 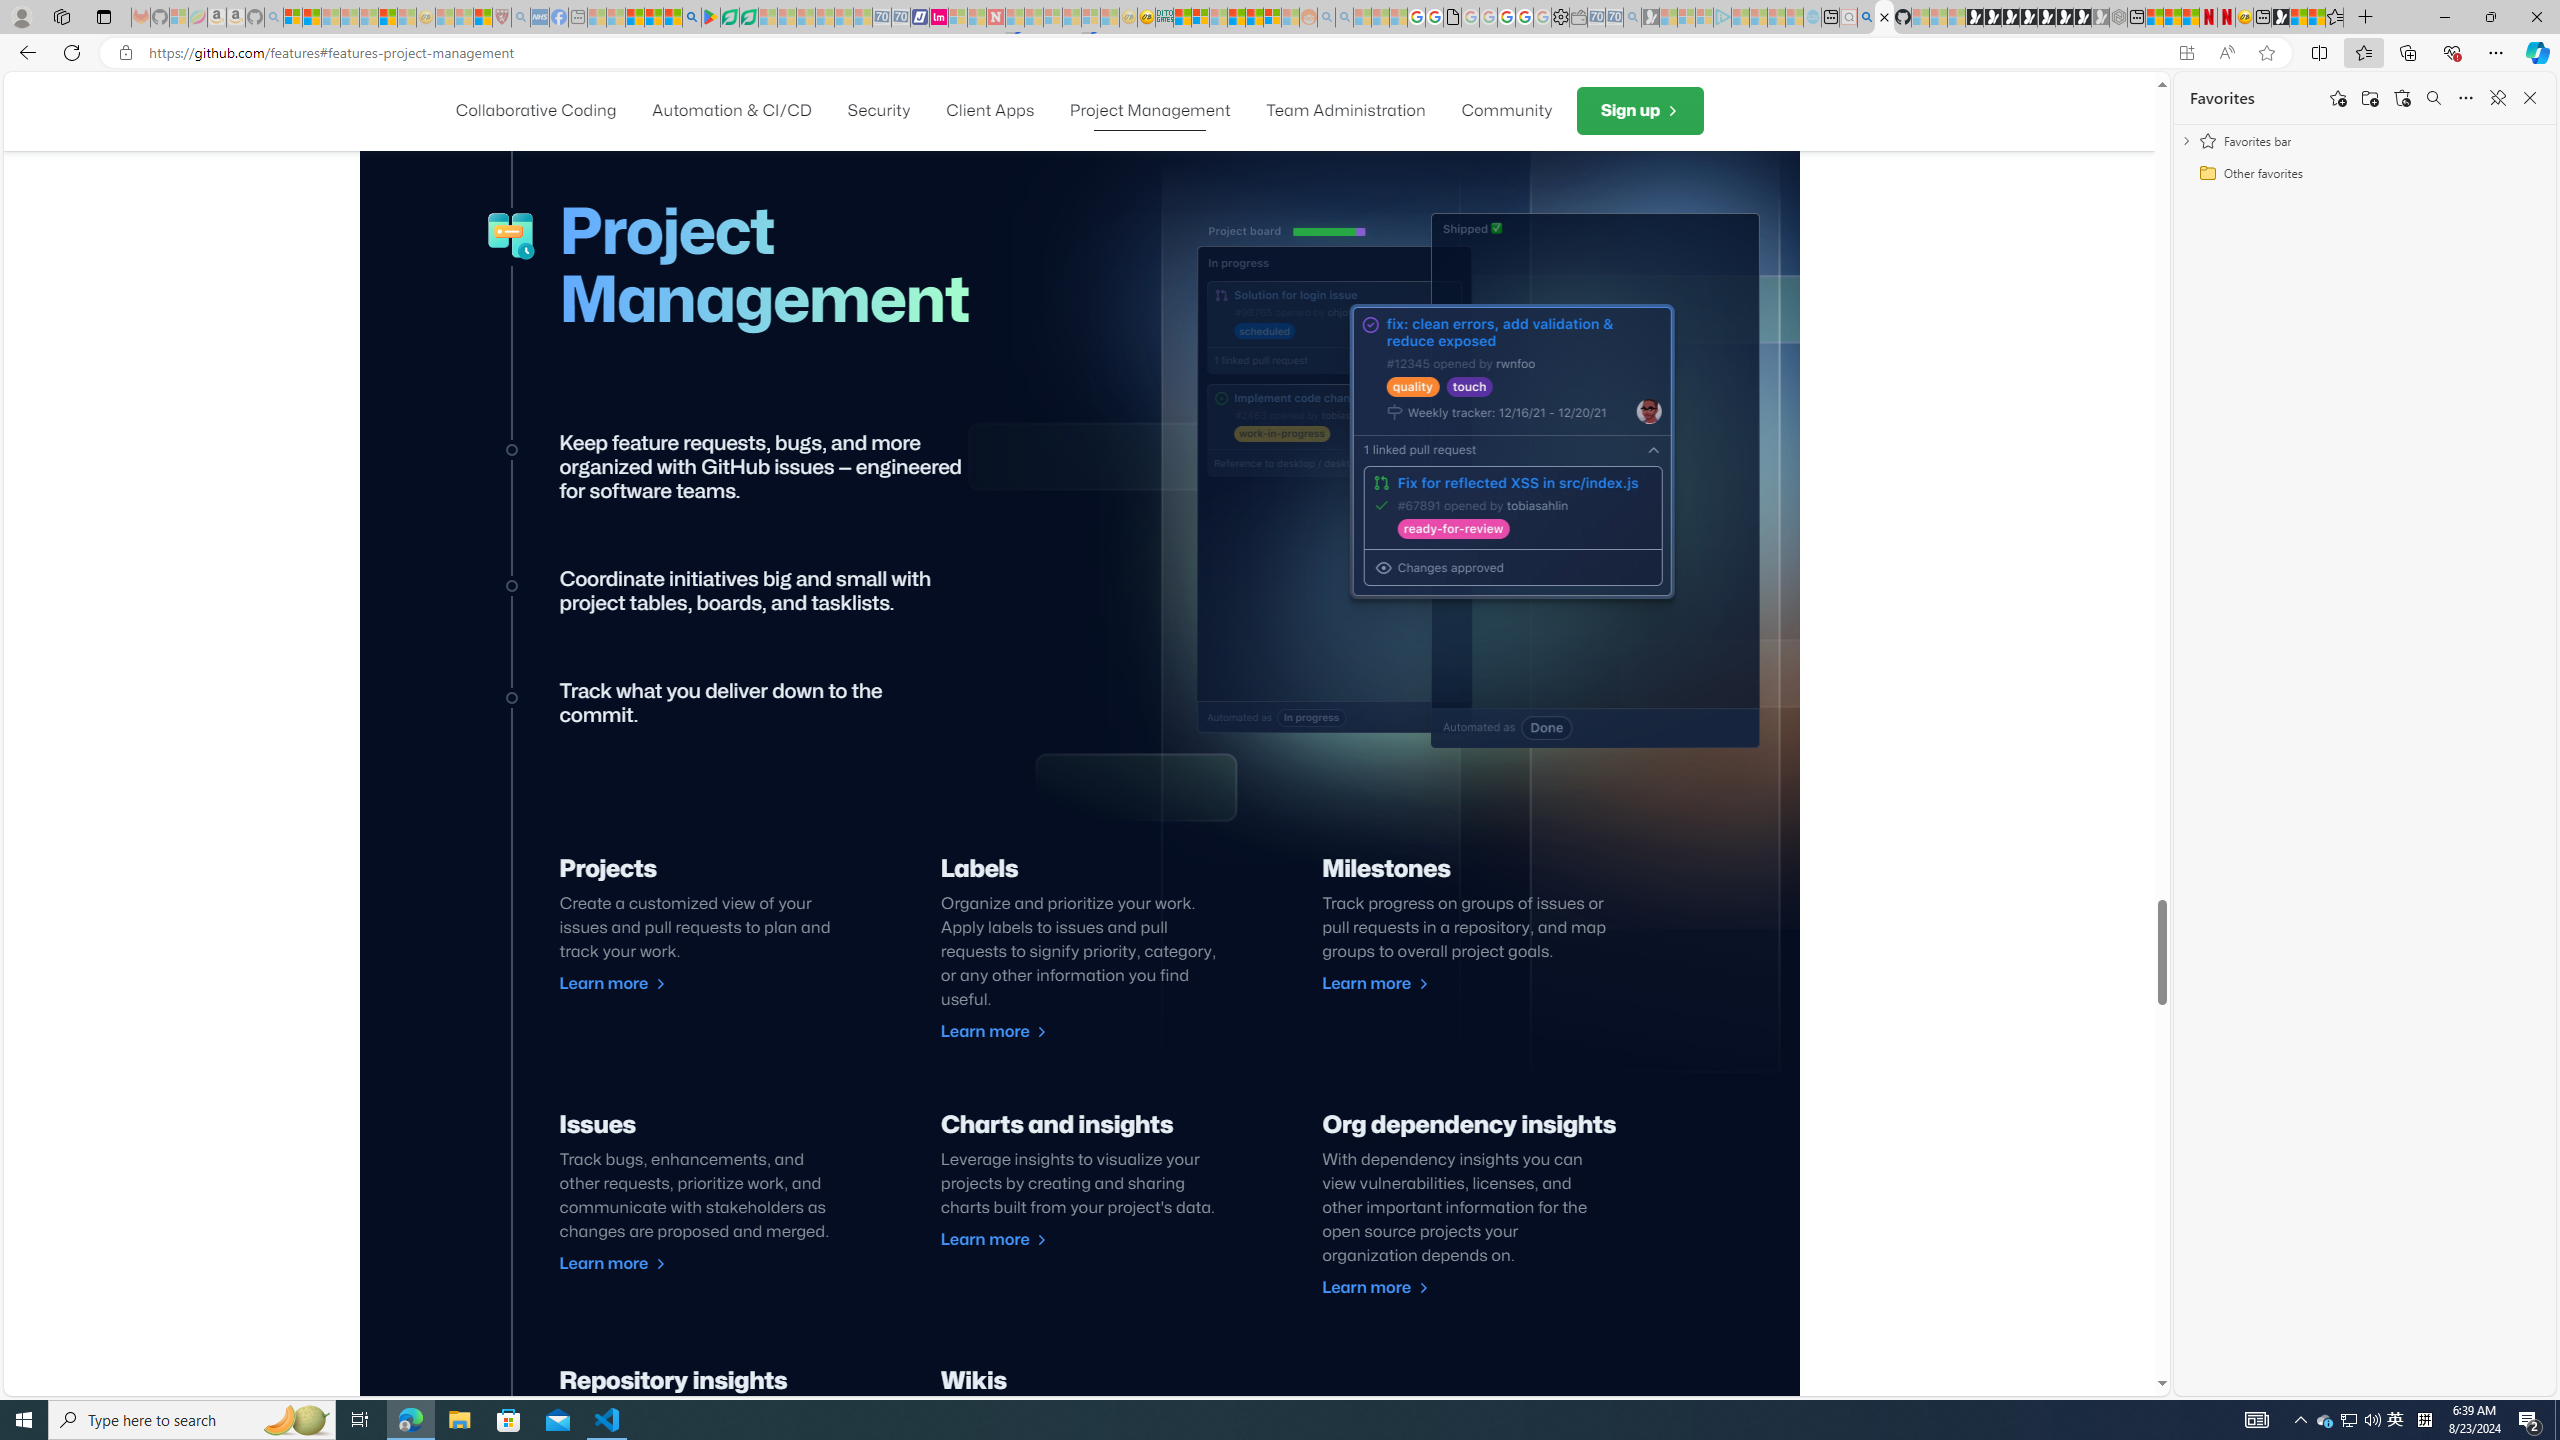 I want to click on The Weather Channel - MSN - Sleeping, so click(x=330, y=17).